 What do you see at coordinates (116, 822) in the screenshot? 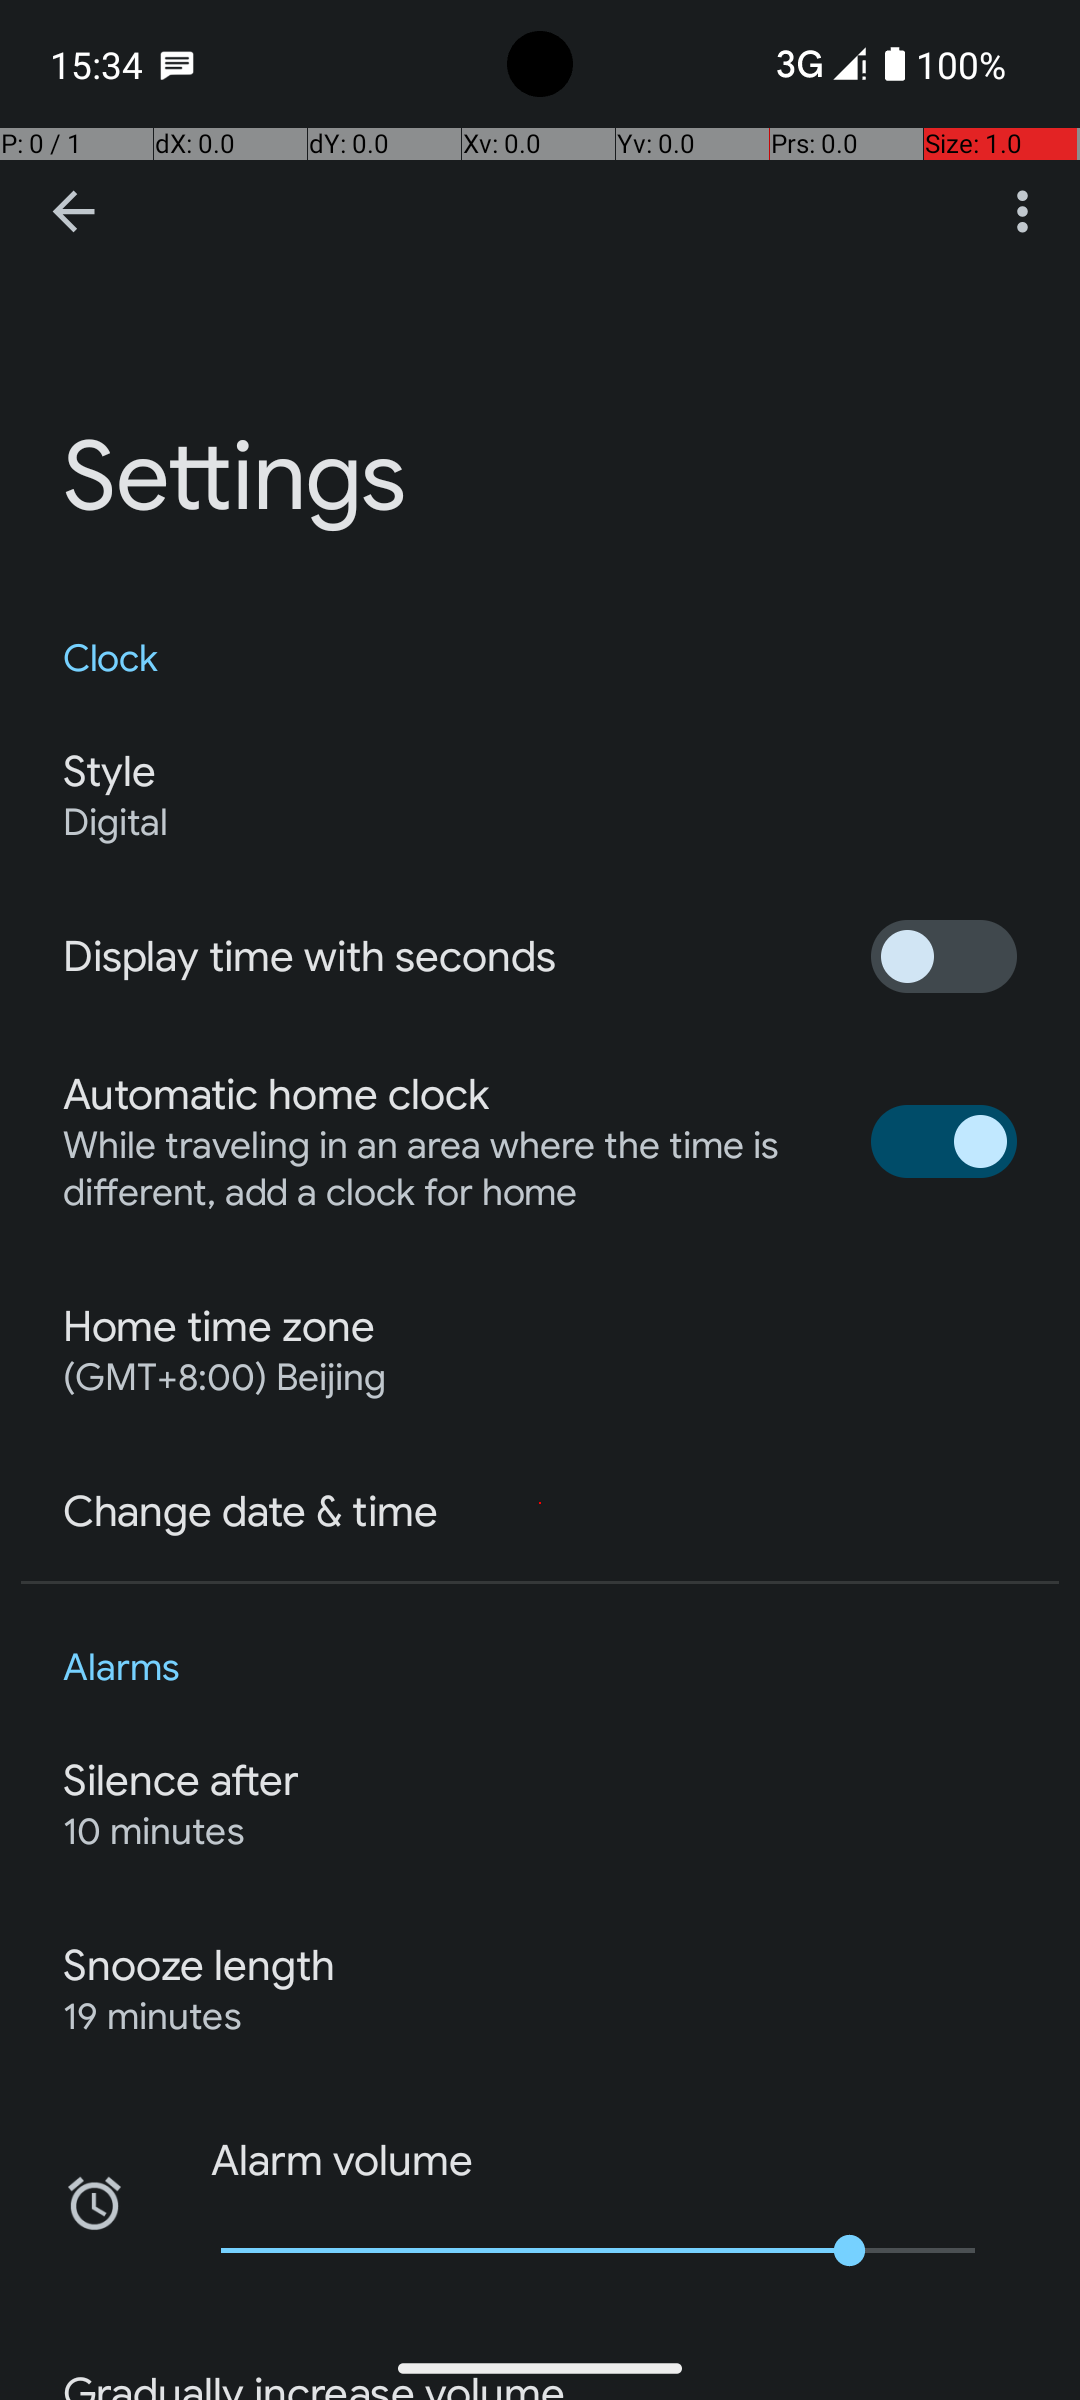
I see `Digital` at bounding box center [116, 822].